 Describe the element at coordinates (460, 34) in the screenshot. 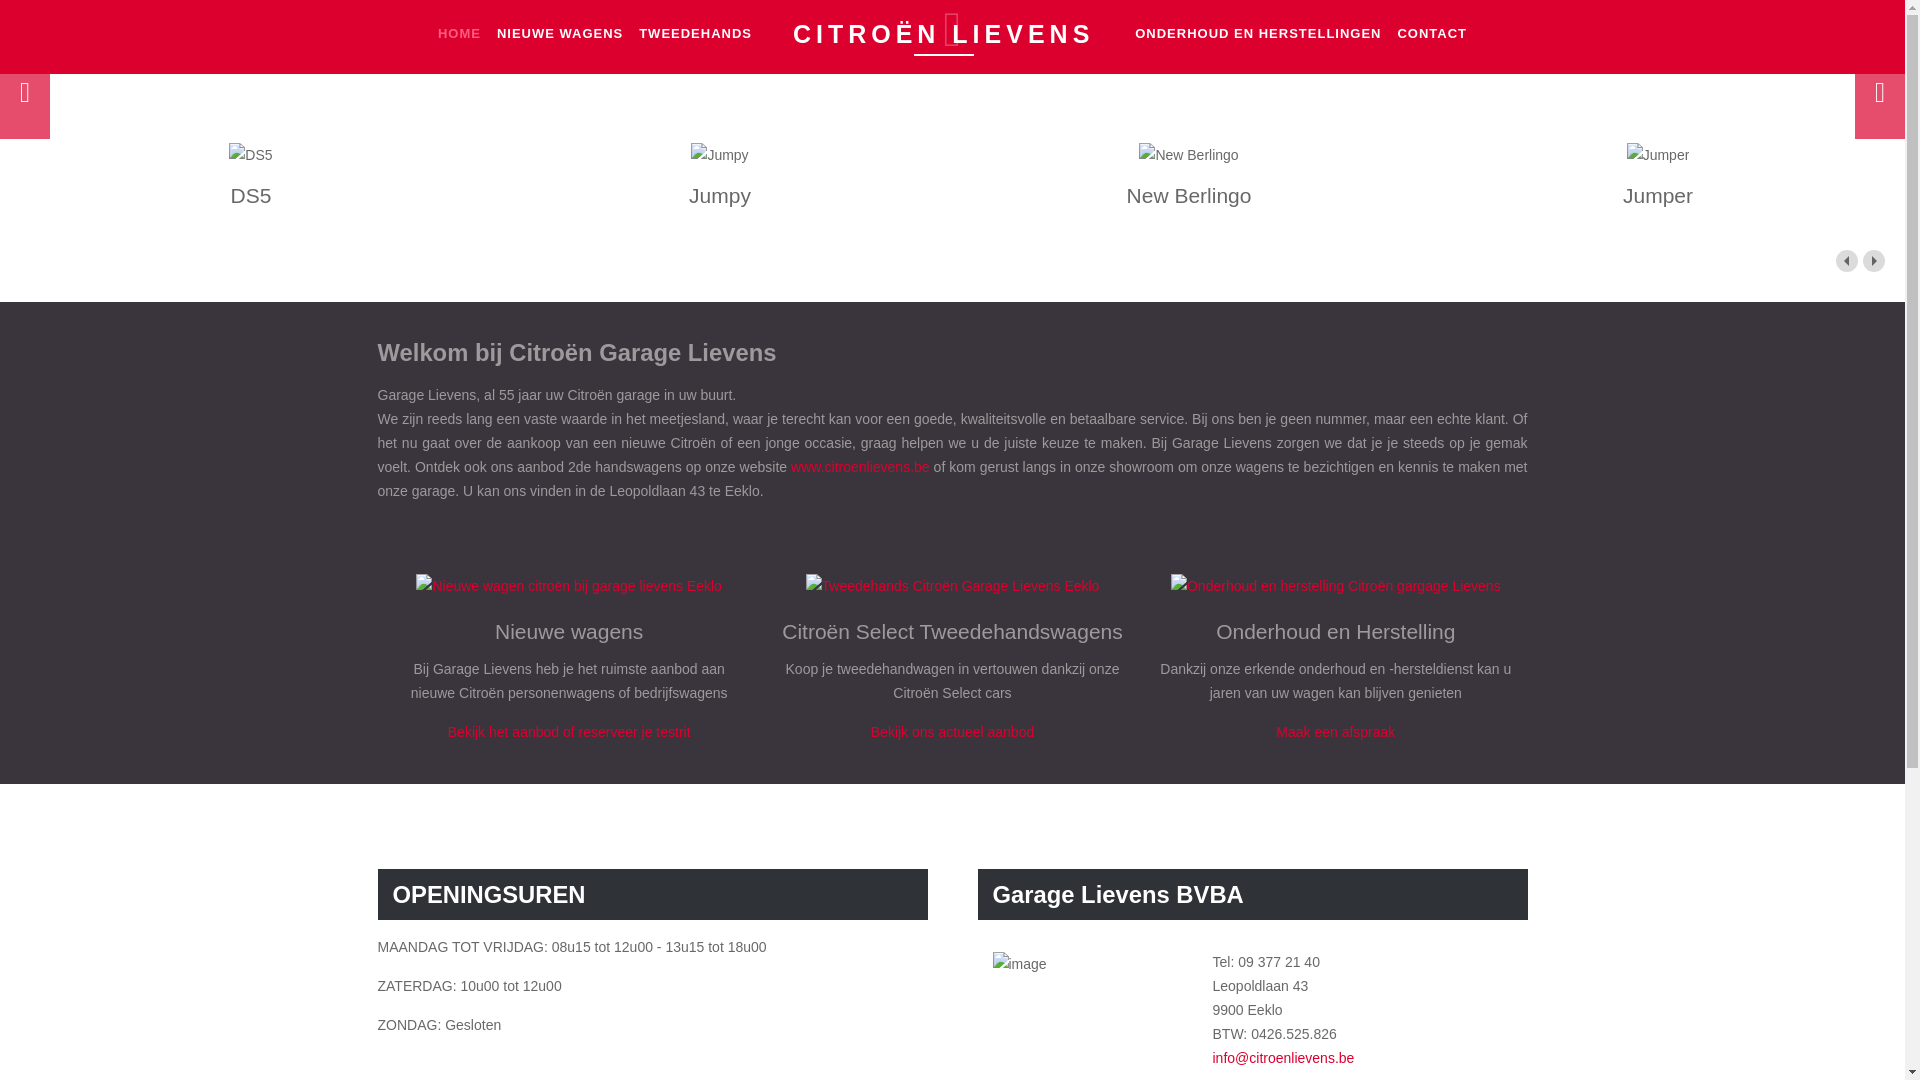

I see `HOME` at that location.